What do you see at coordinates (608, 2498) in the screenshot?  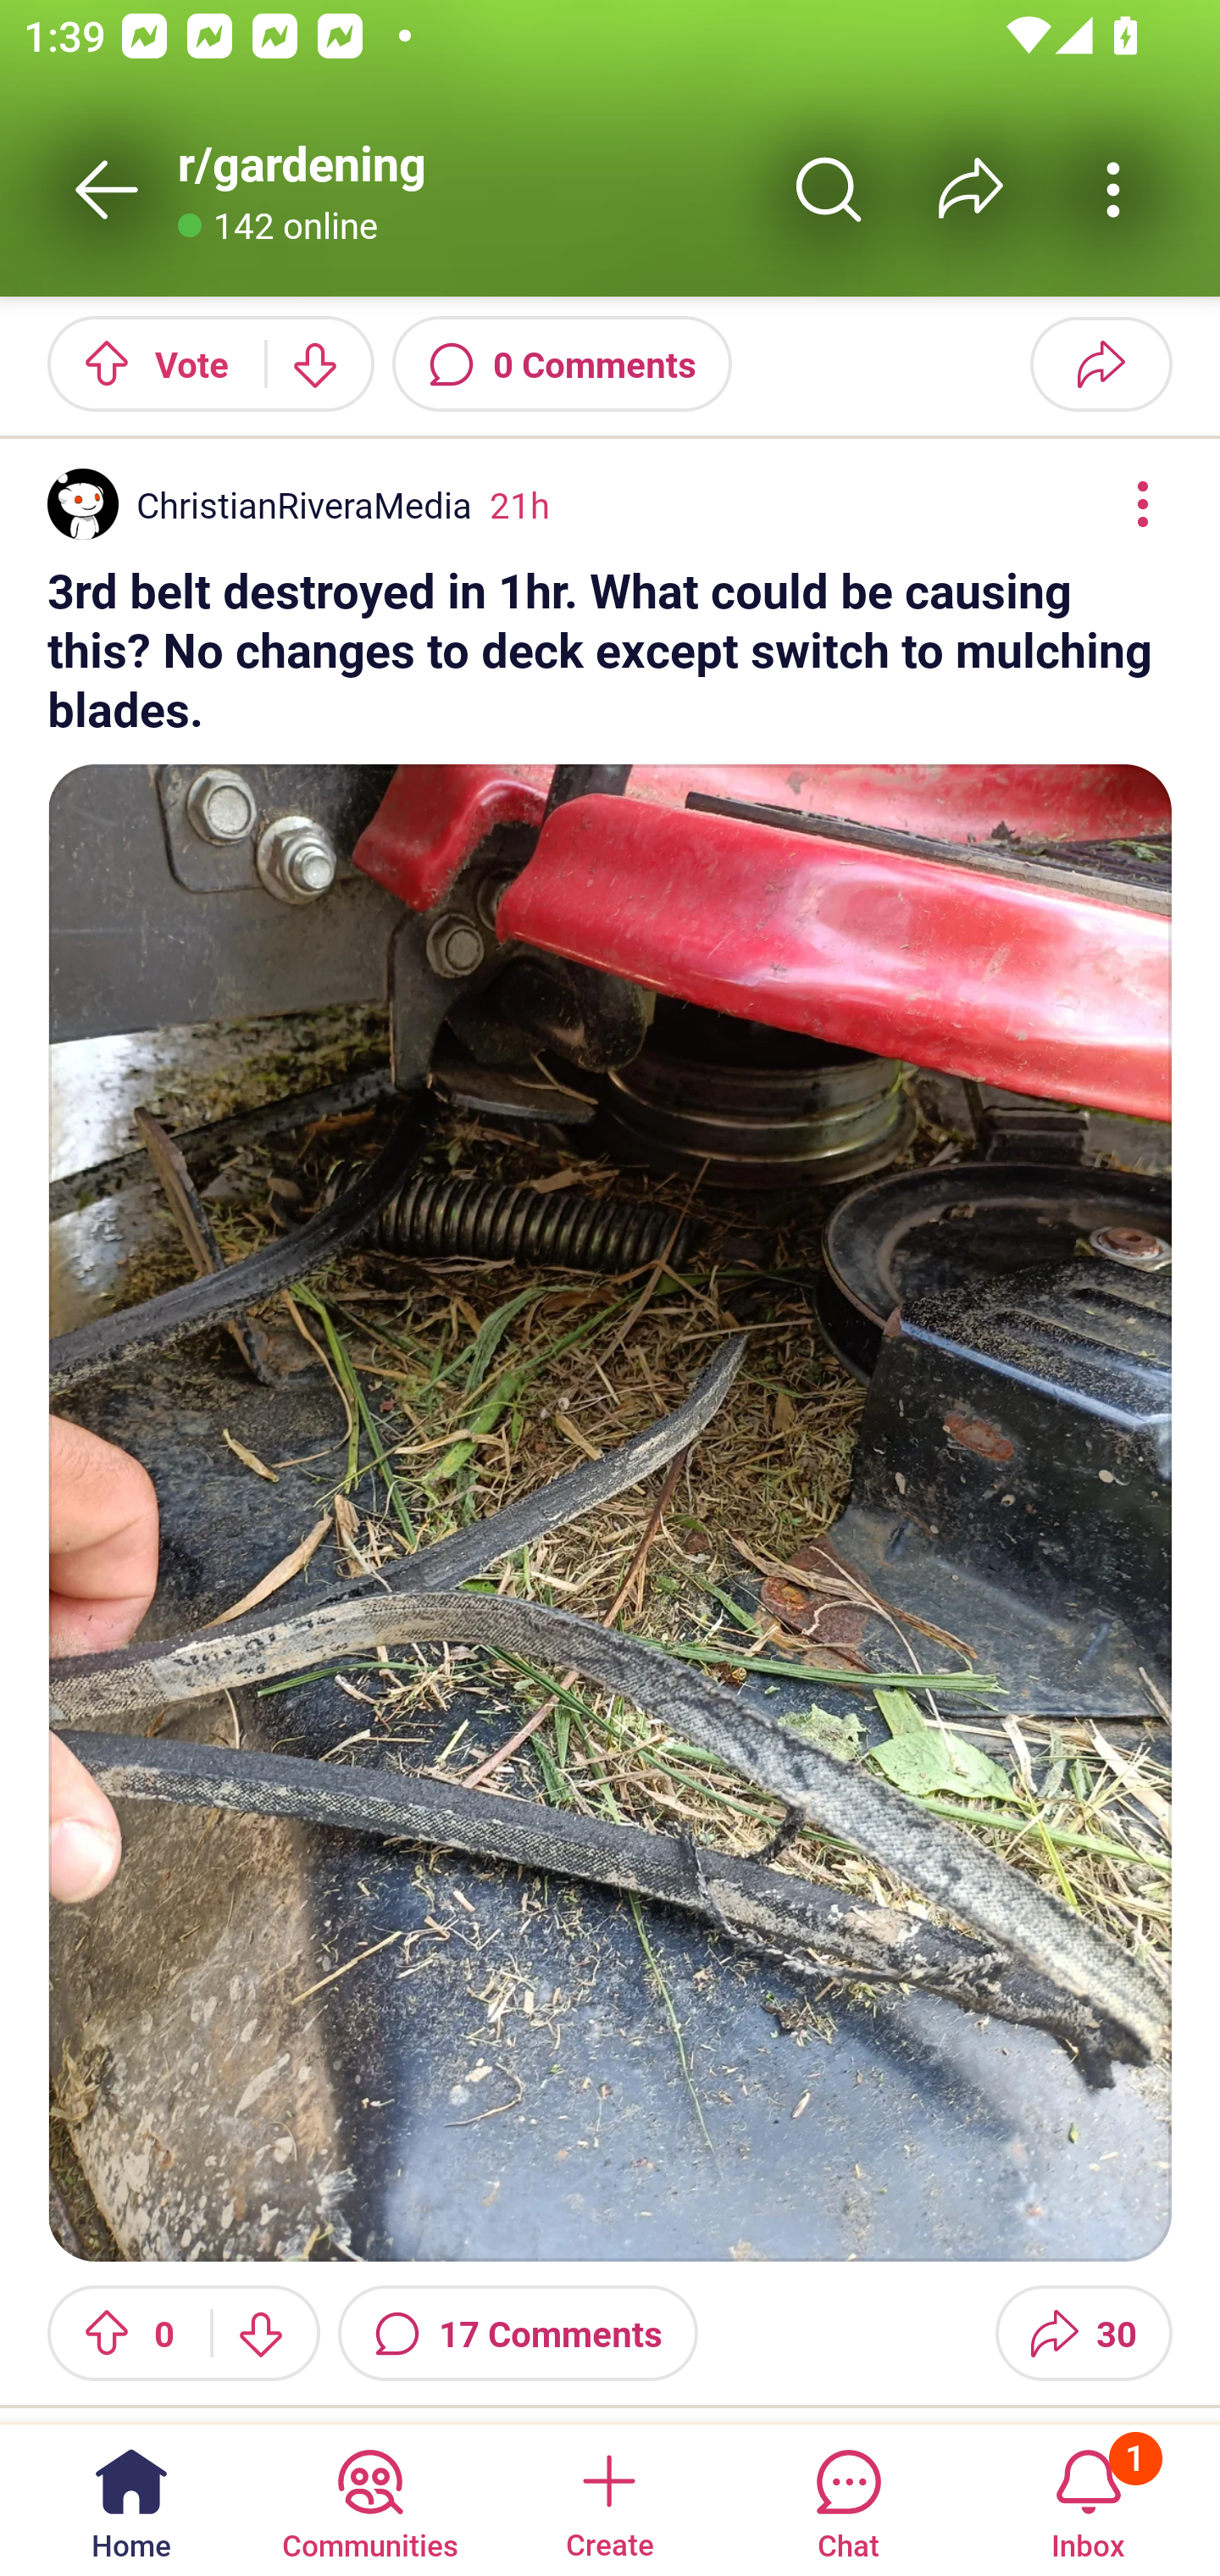 I see `Create a post Create` at bounding box center [608, 2498].